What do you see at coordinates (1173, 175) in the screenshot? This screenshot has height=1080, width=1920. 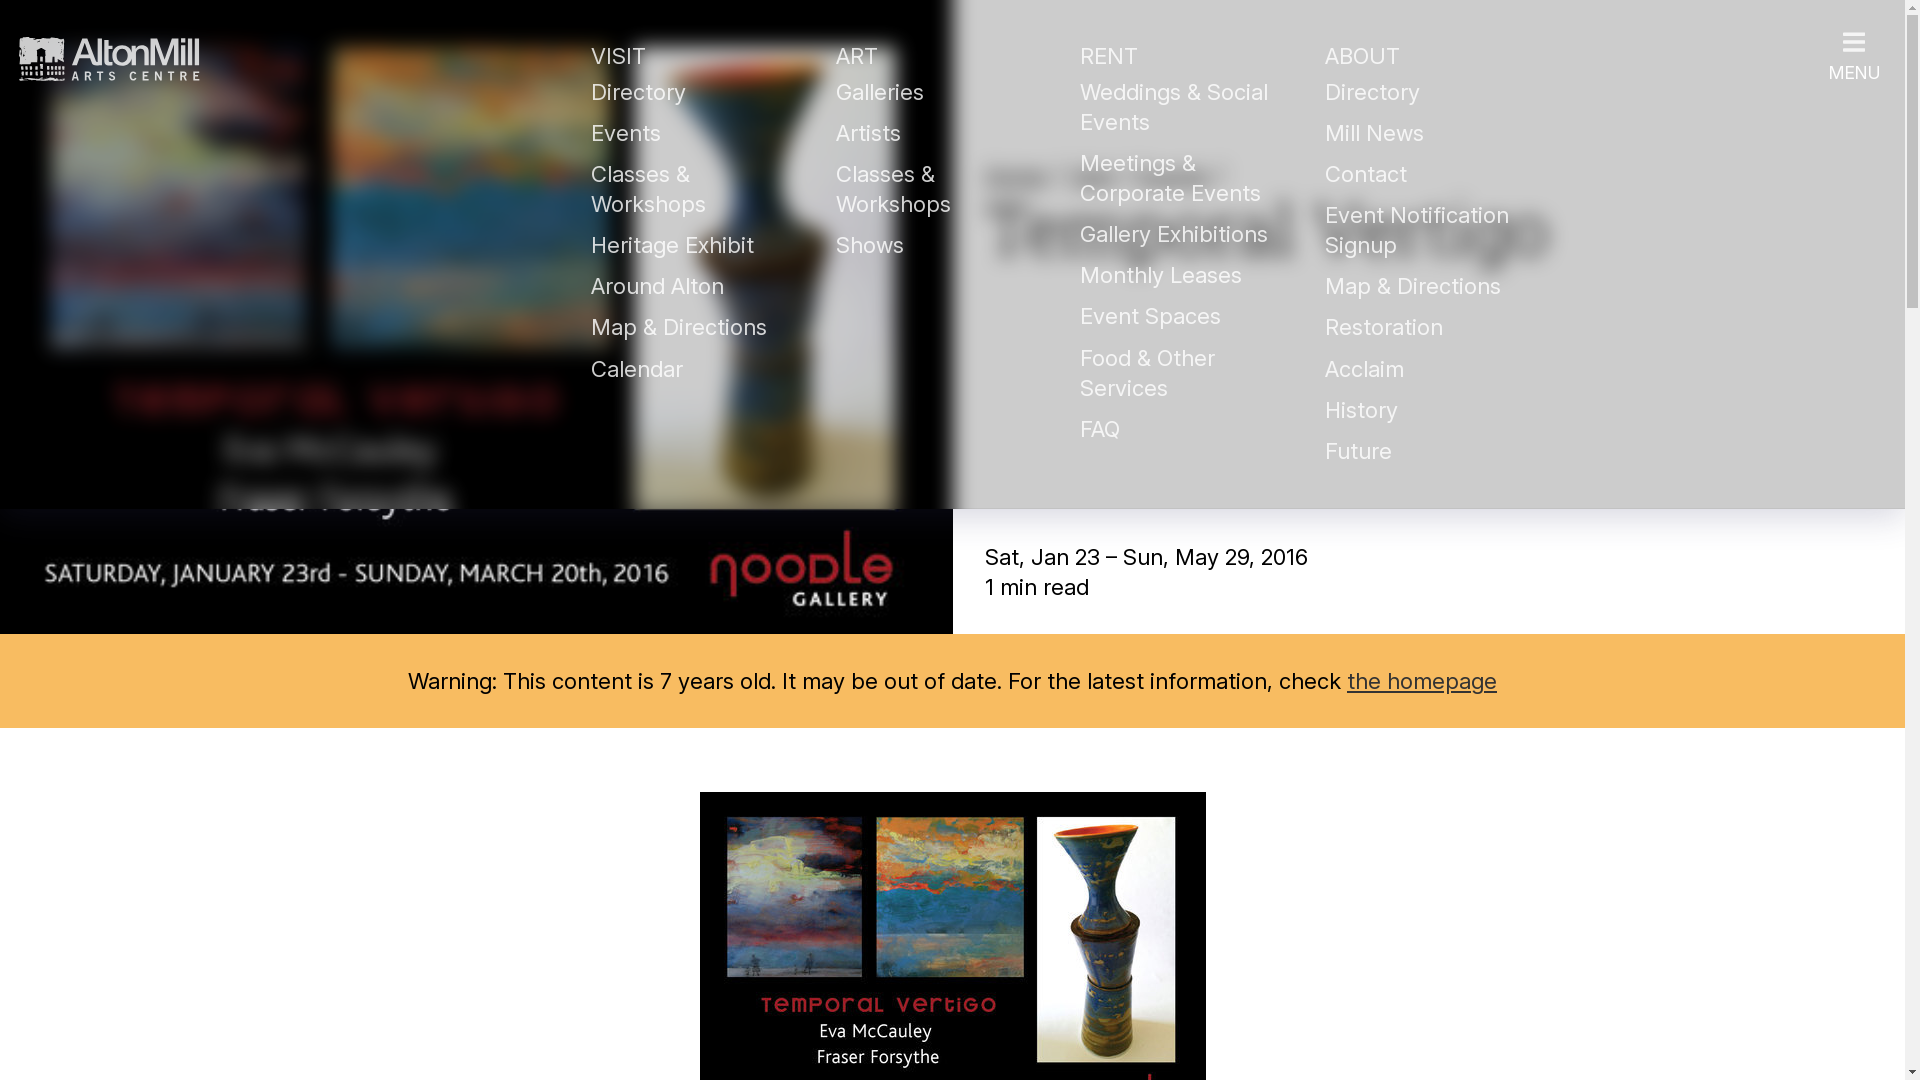 I see `Events` at bounding box center [1173, 175].